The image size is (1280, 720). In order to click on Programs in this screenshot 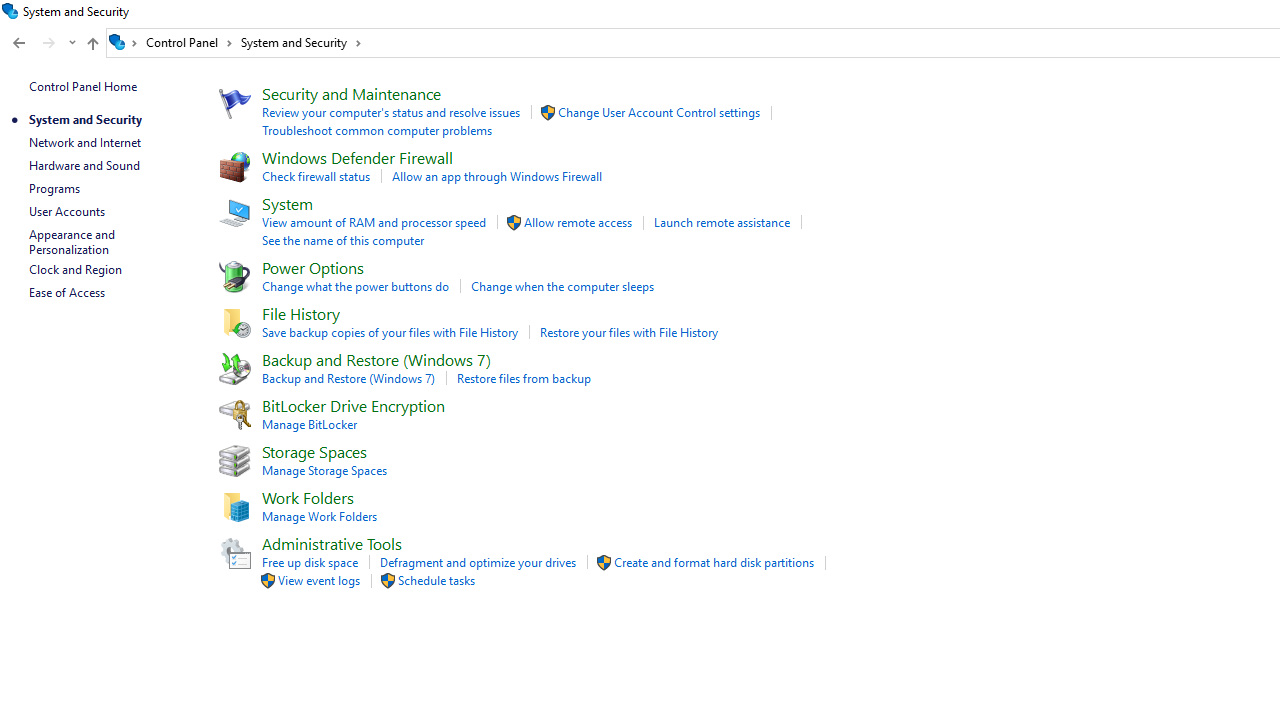, I will do `click(54, 188)`.